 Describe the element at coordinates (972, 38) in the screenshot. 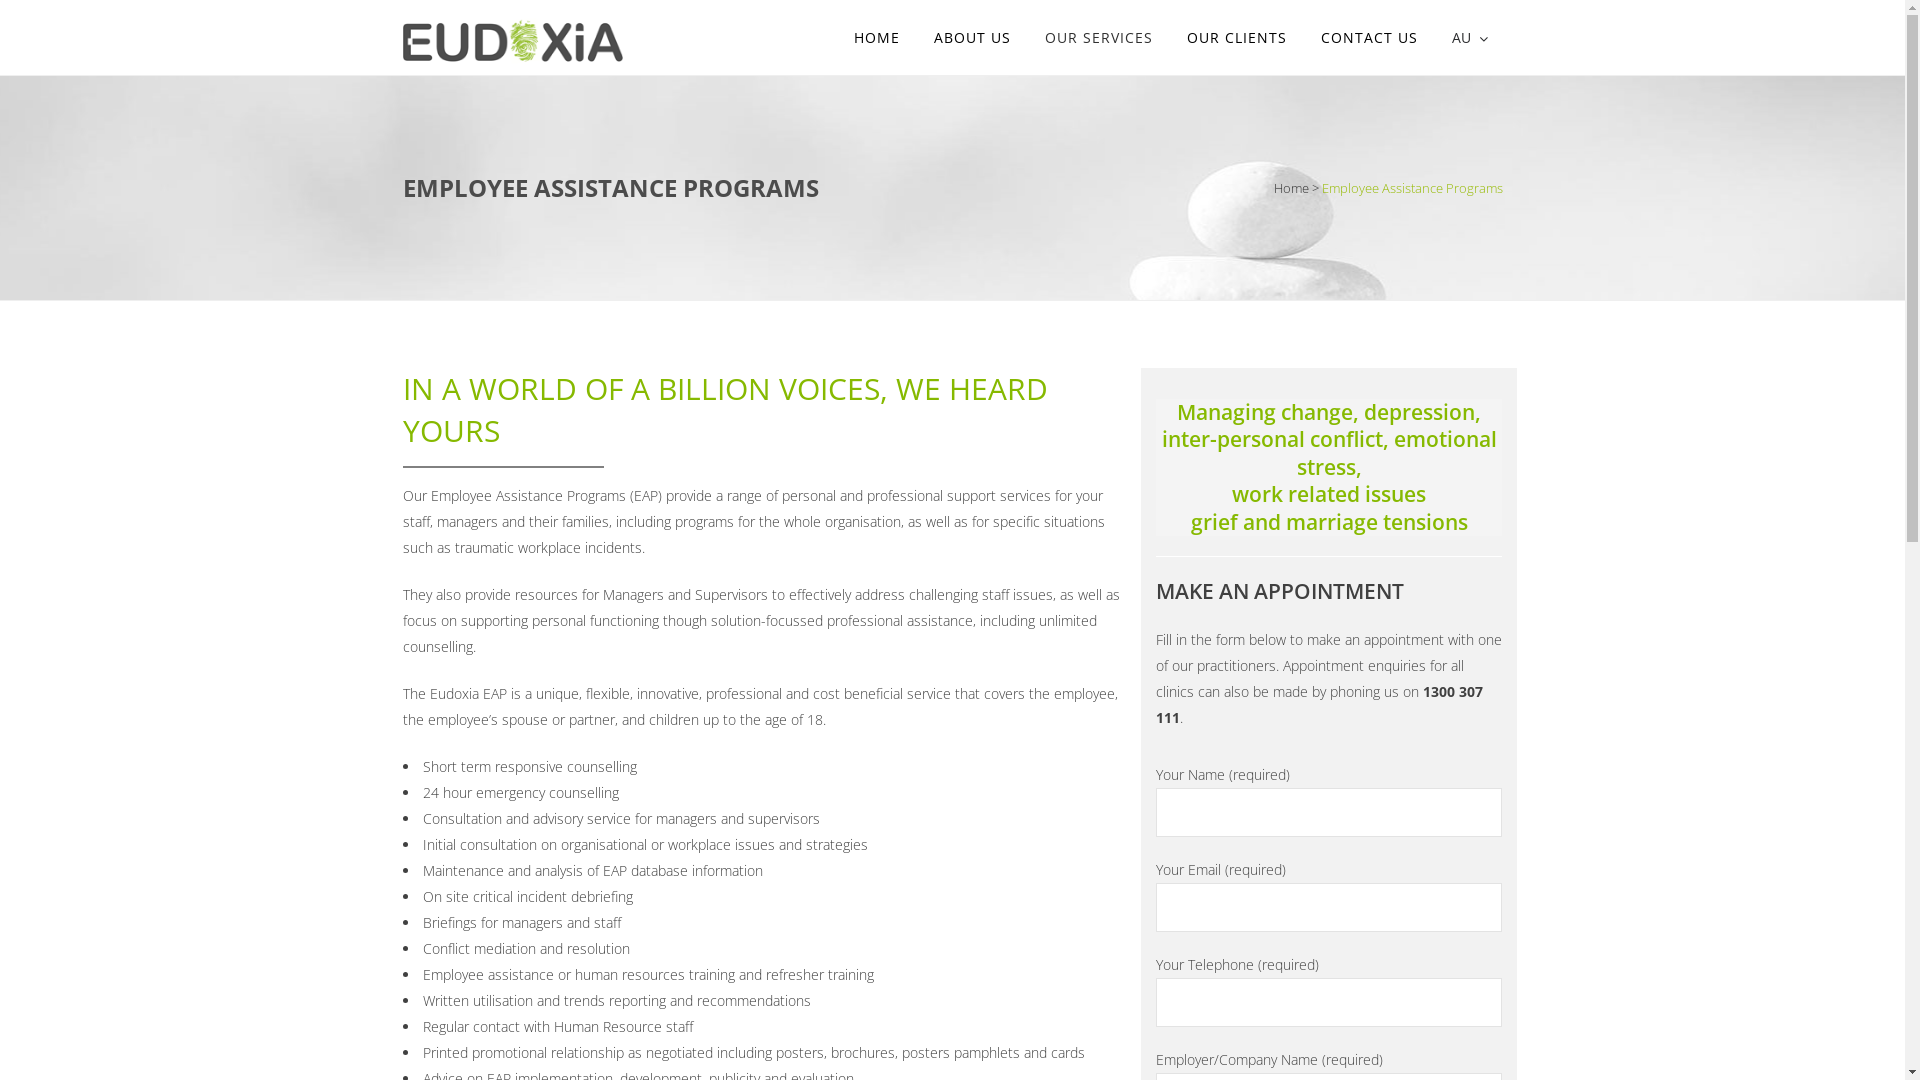

I see `ABOUT US` at that location.